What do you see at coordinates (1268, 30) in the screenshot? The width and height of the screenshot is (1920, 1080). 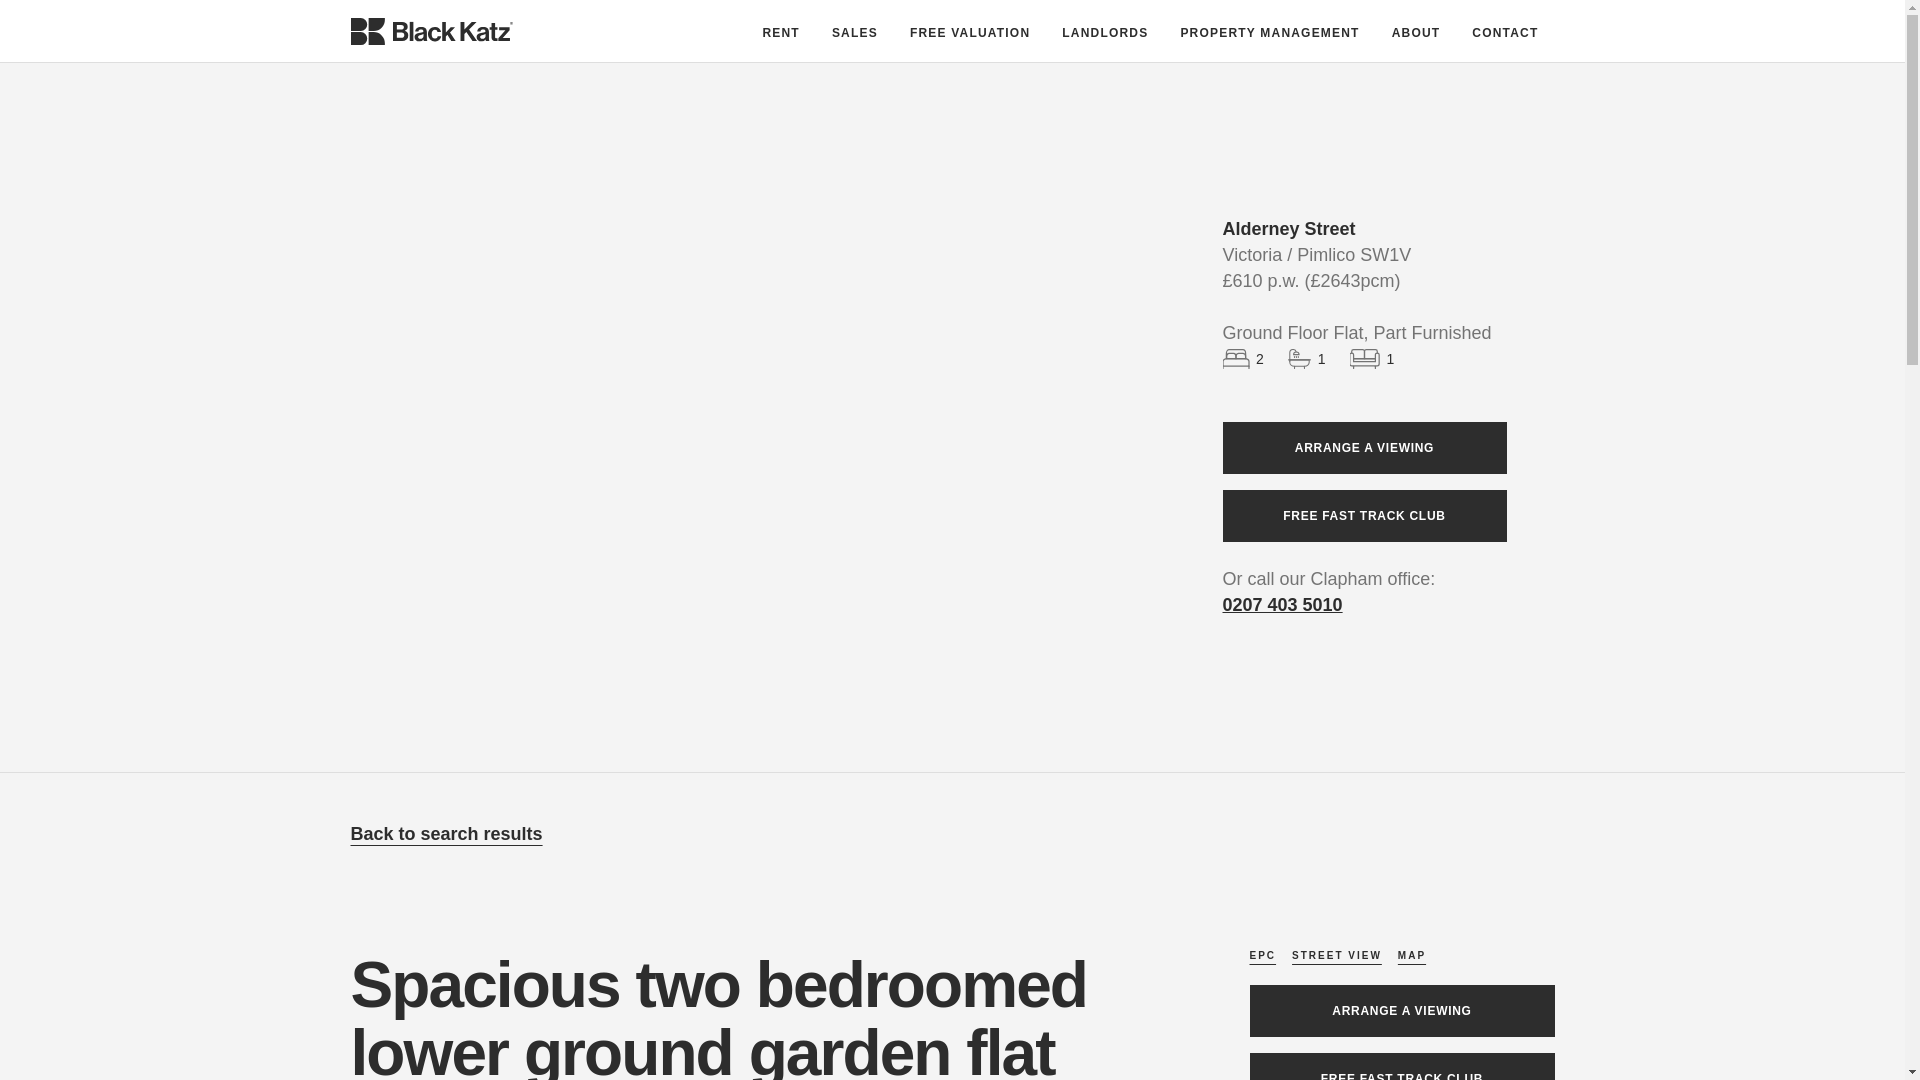 I see `Property Management` at bounding box center [1268, 30].